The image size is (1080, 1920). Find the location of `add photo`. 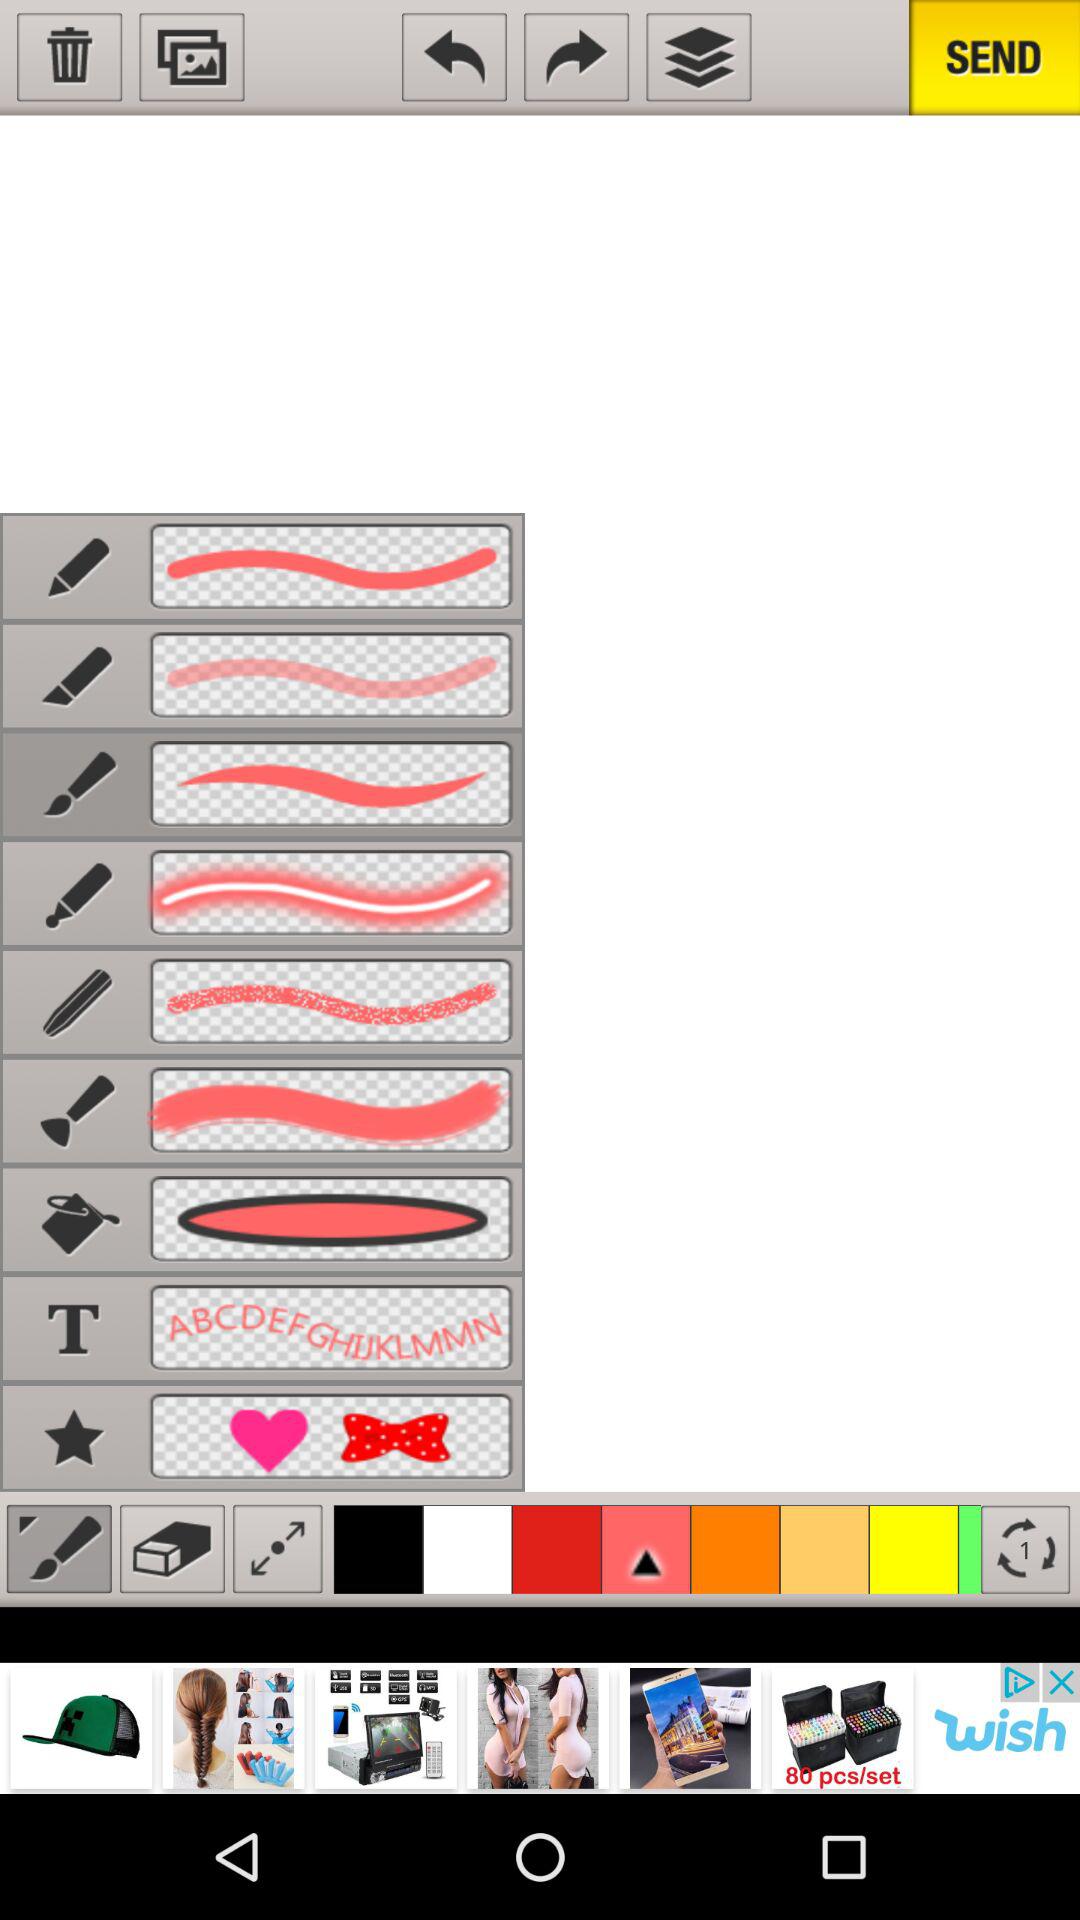

add photo is located at coordinates (192, 57).